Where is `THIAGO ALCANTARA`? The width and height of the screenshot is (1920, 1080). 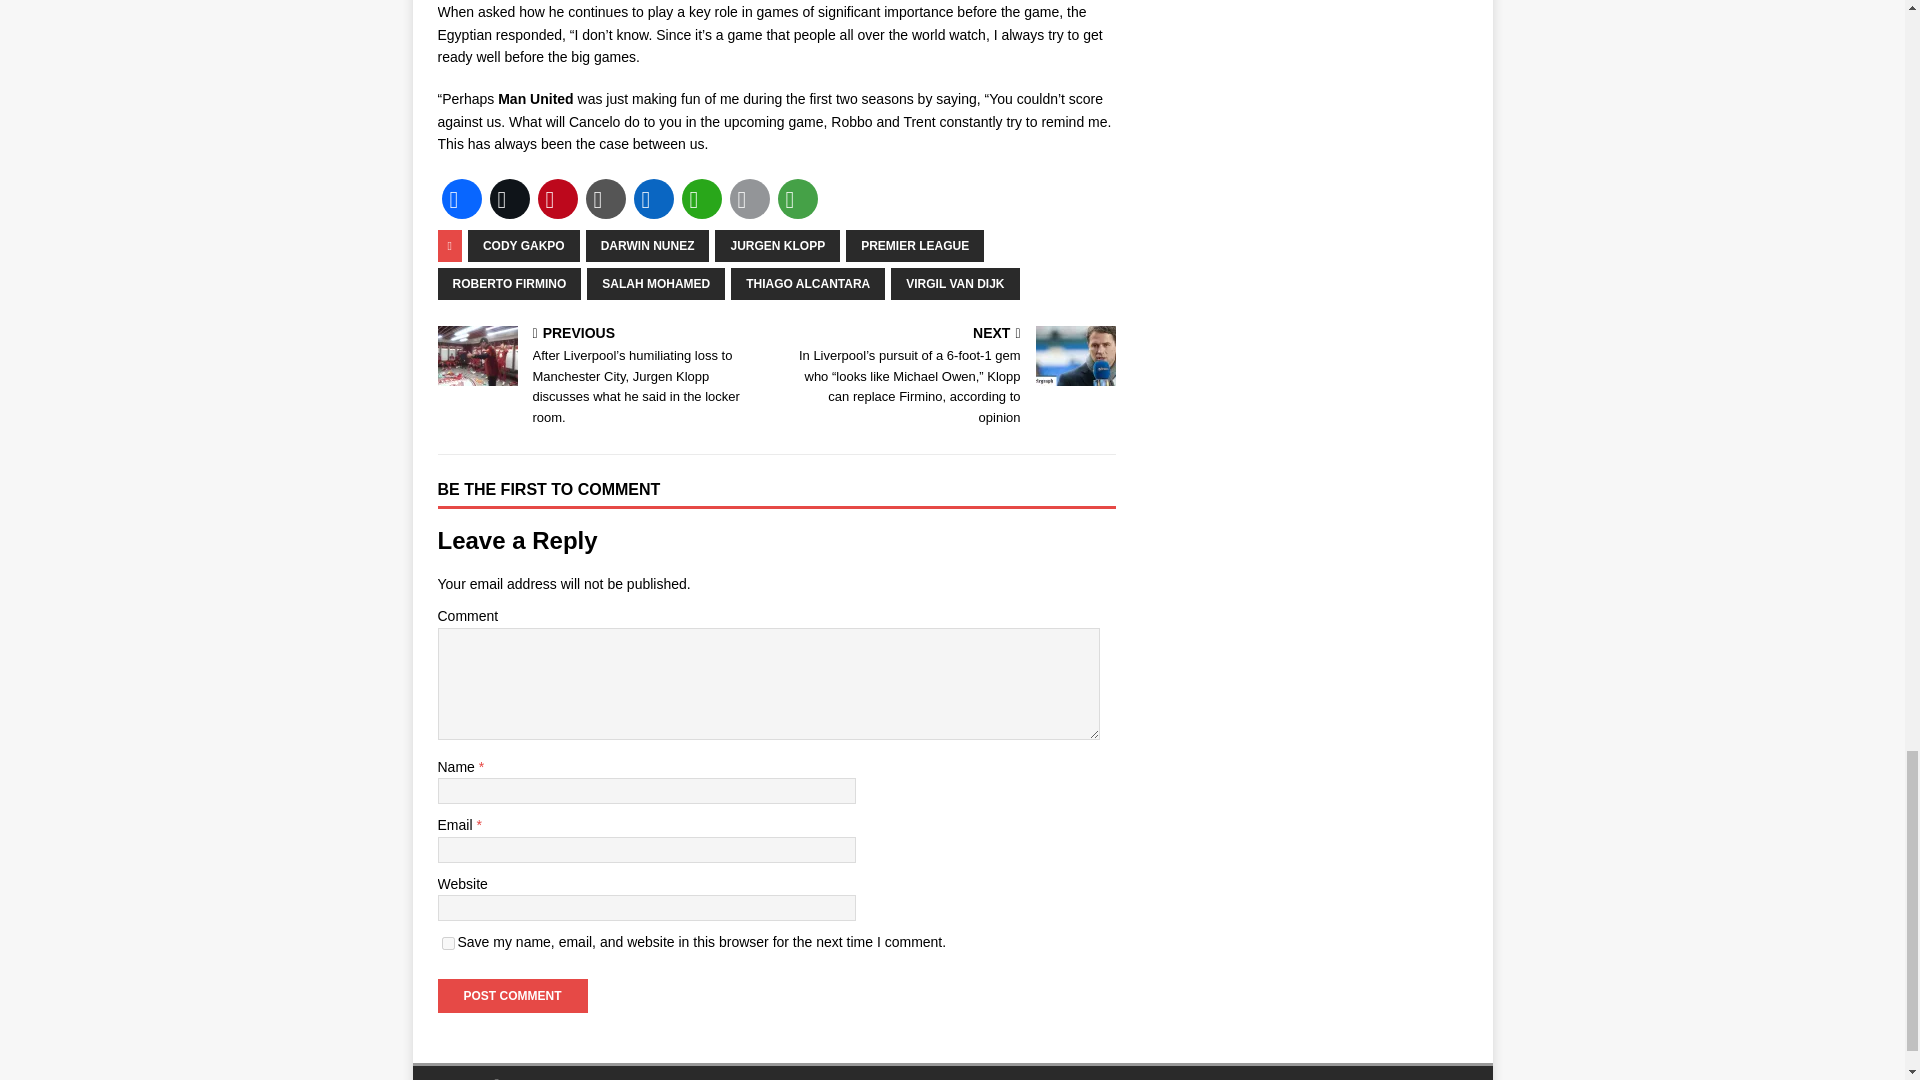
THIAGO ALCANTARA is located at coordinates (808, 284).